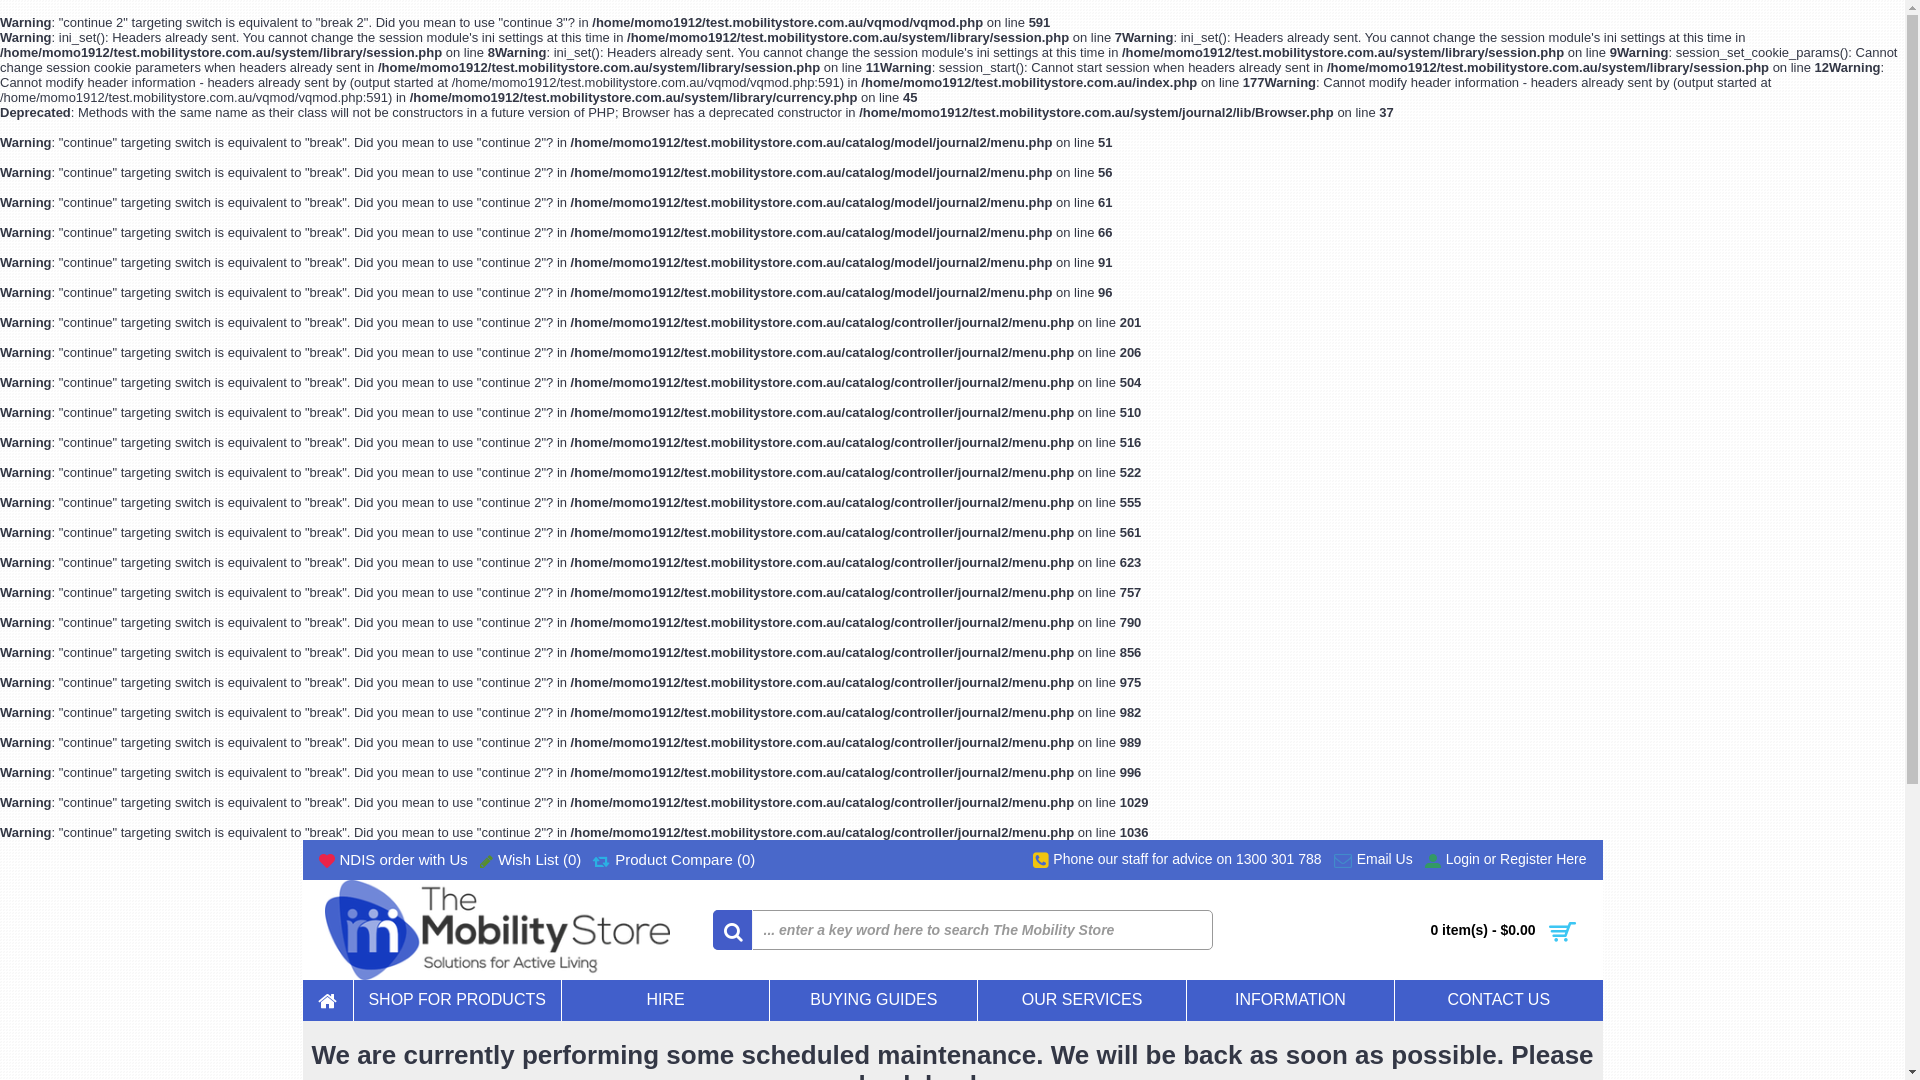  I want to click on OUR SERVICES, so click(1082, 1000).